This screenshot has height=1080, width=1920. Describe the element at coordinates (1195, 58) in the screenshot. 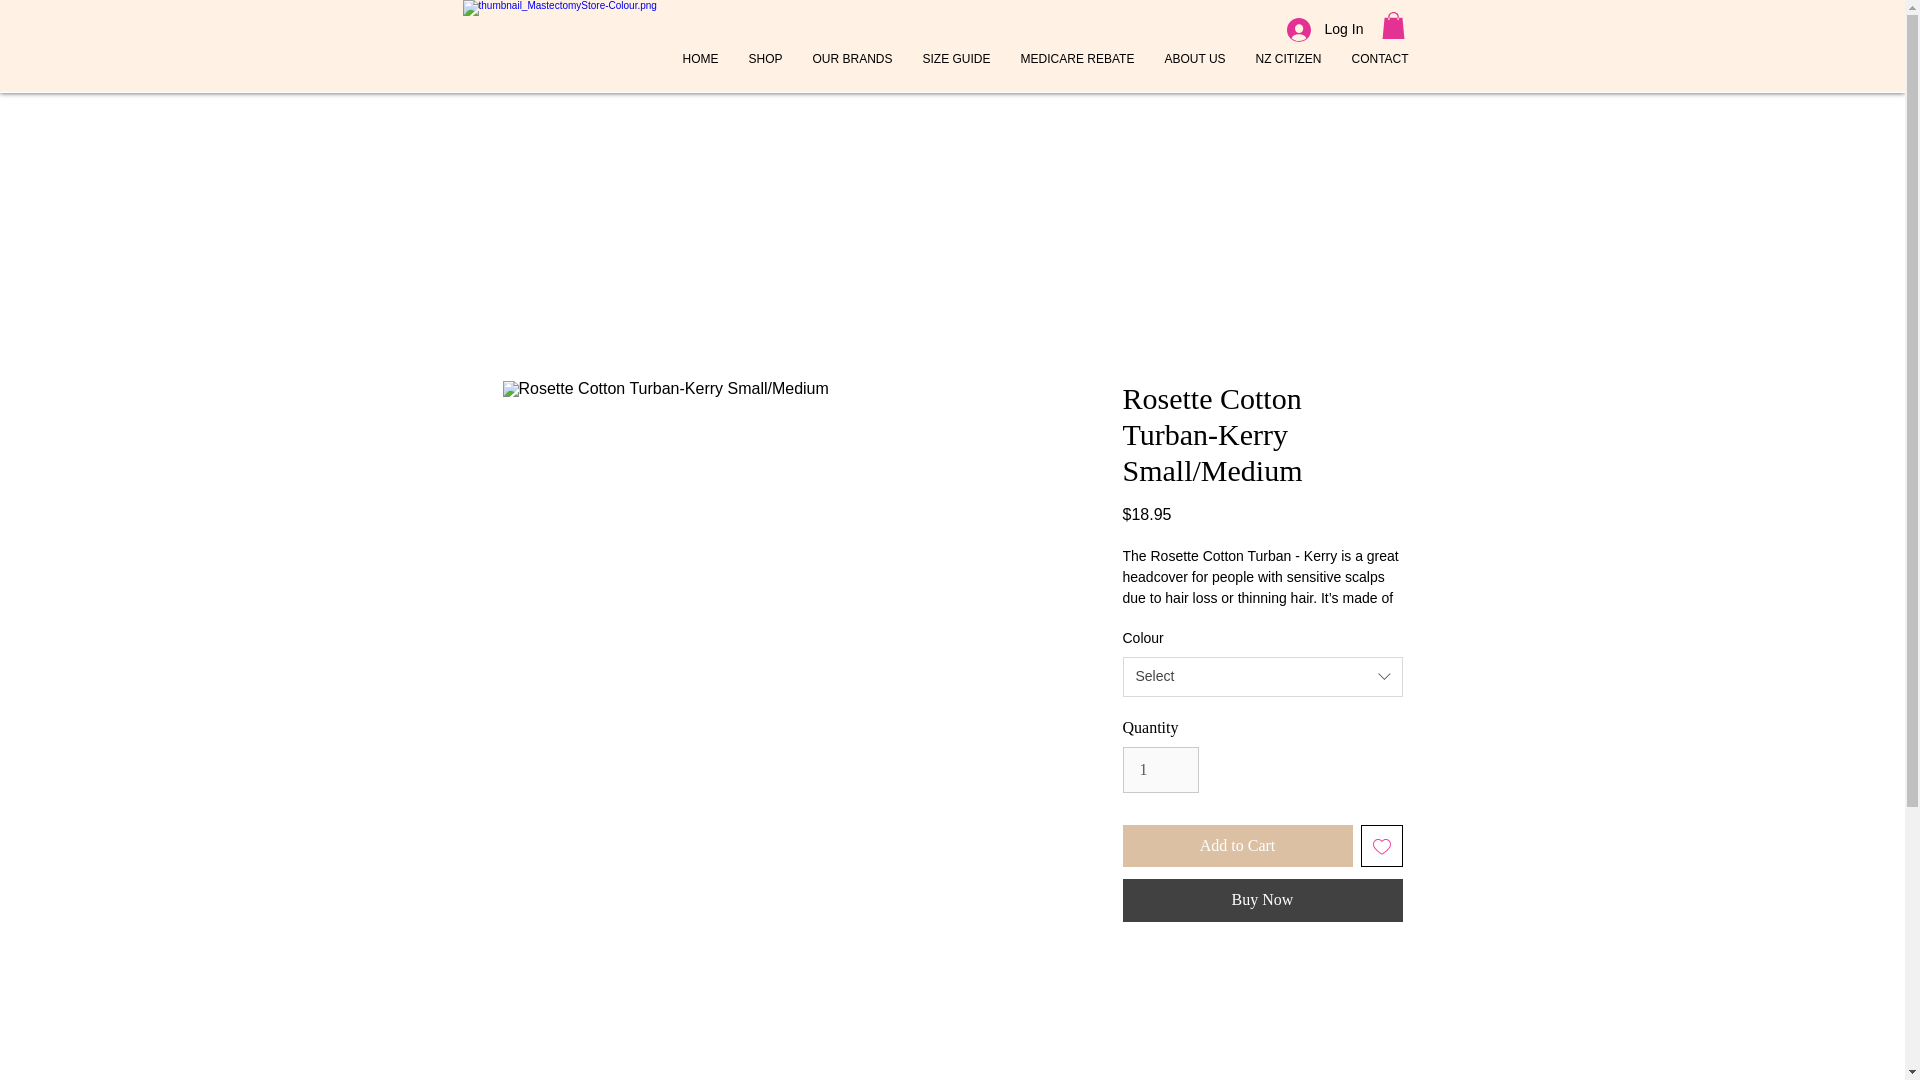

I see `ABOUT US` at that location.